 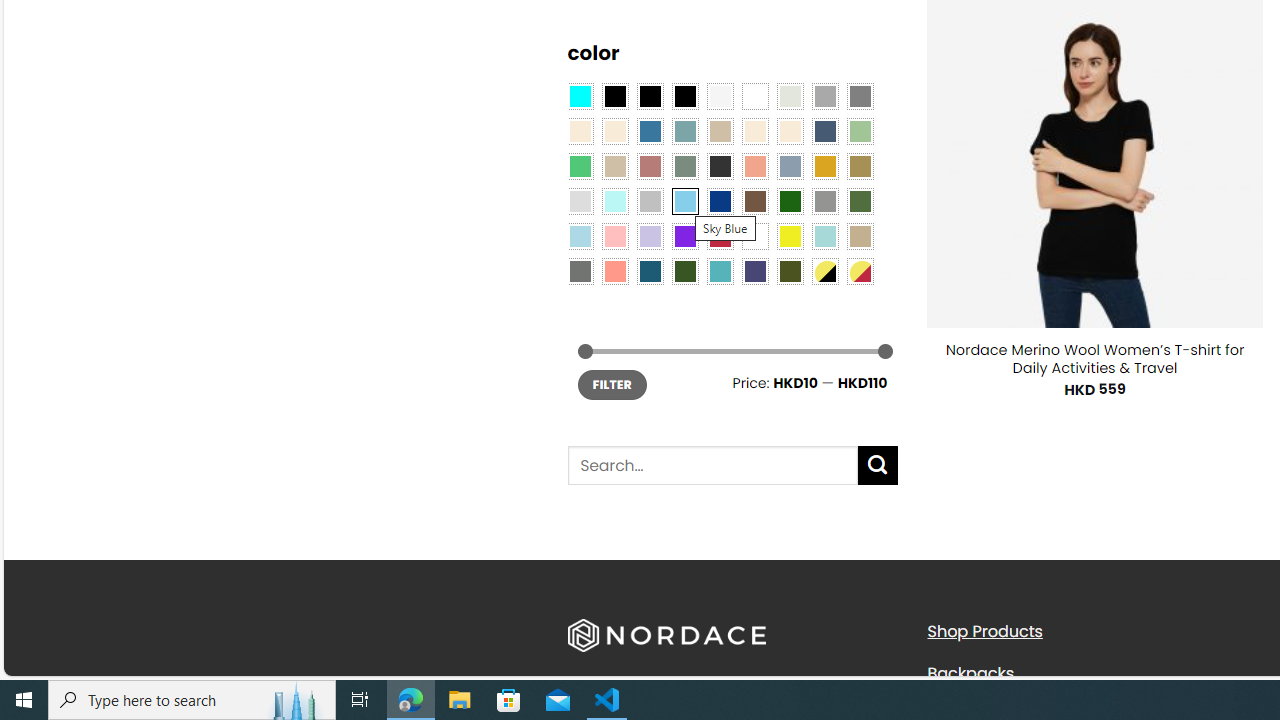 What do you see at coordinates (580, 95) in the screenshot?
I see `Aqua Blue` at bounding box center [580, 95].